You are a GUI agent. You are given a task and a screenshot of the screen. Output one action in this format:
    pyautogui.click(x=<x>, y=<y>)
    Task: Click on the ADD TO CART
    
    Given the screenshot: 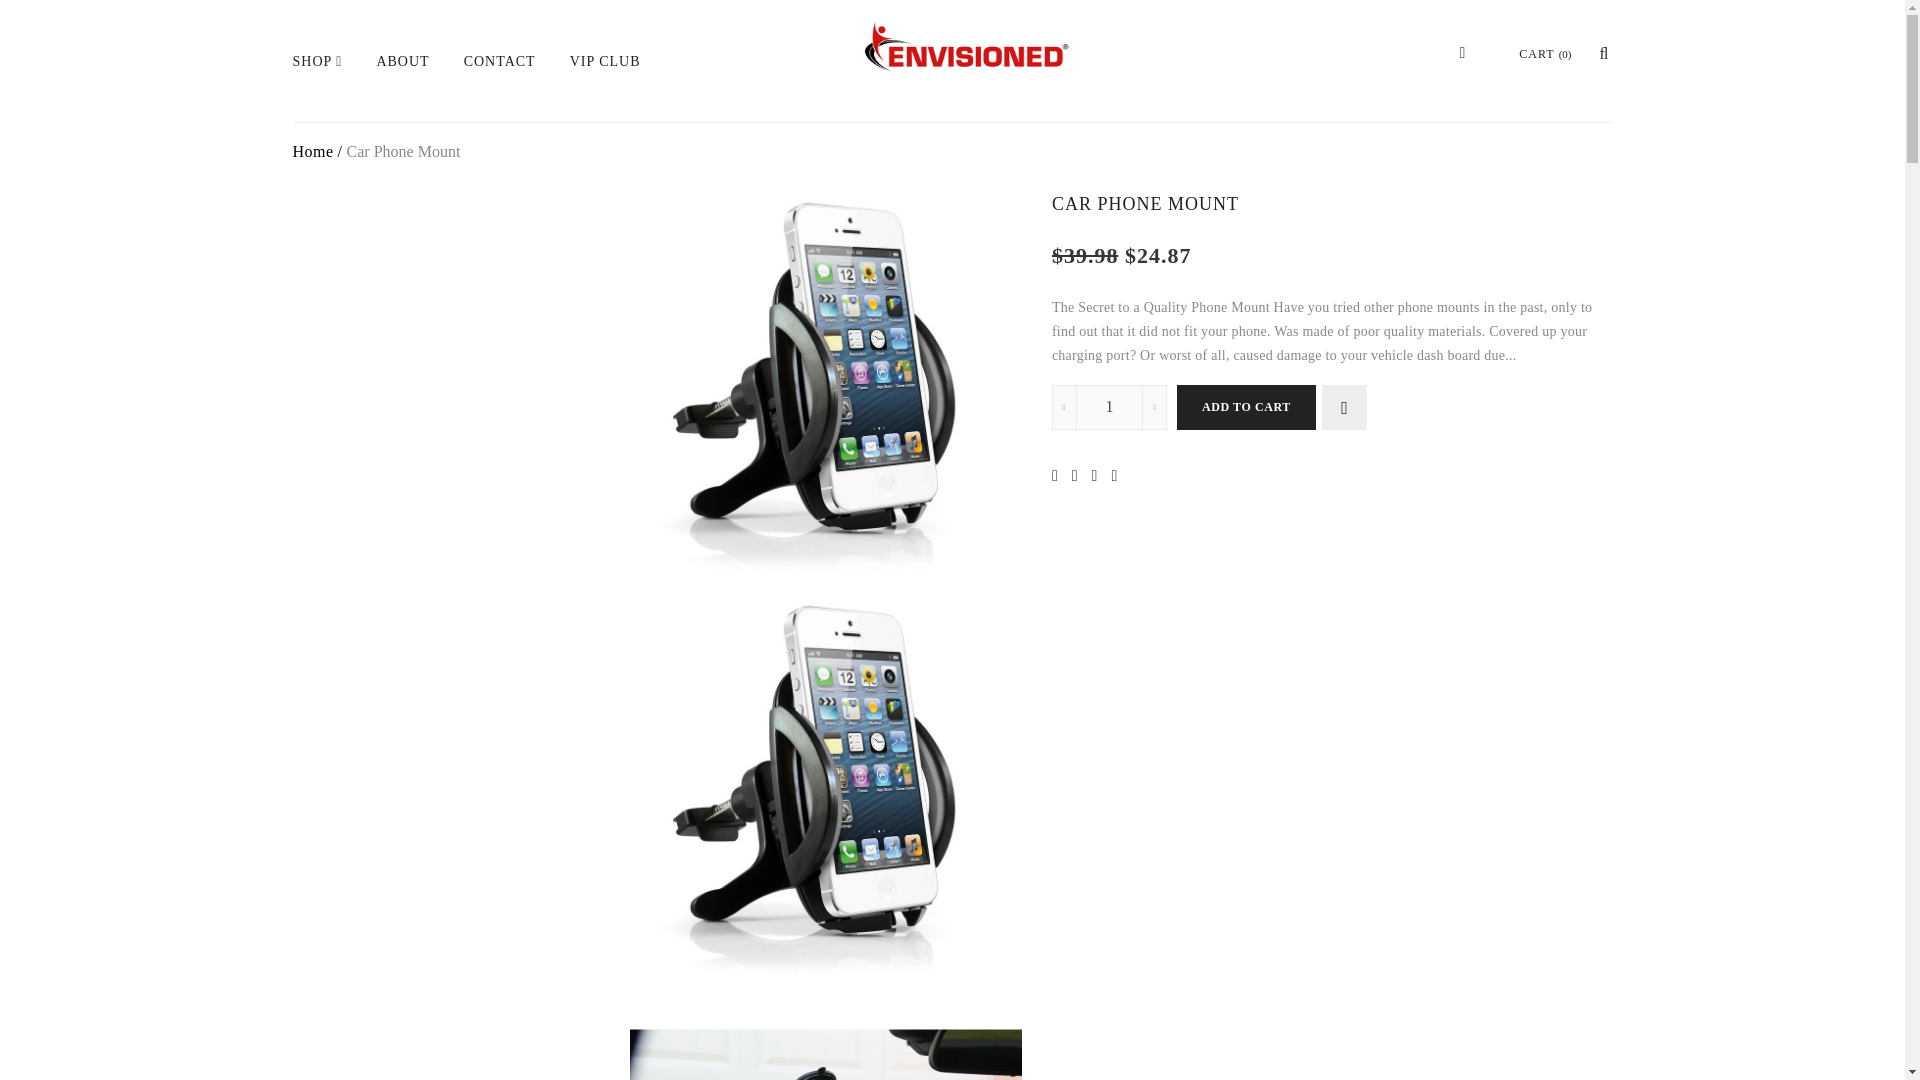 What is the action you would take?
    pyautogui.click(x=1246, y=406)
    